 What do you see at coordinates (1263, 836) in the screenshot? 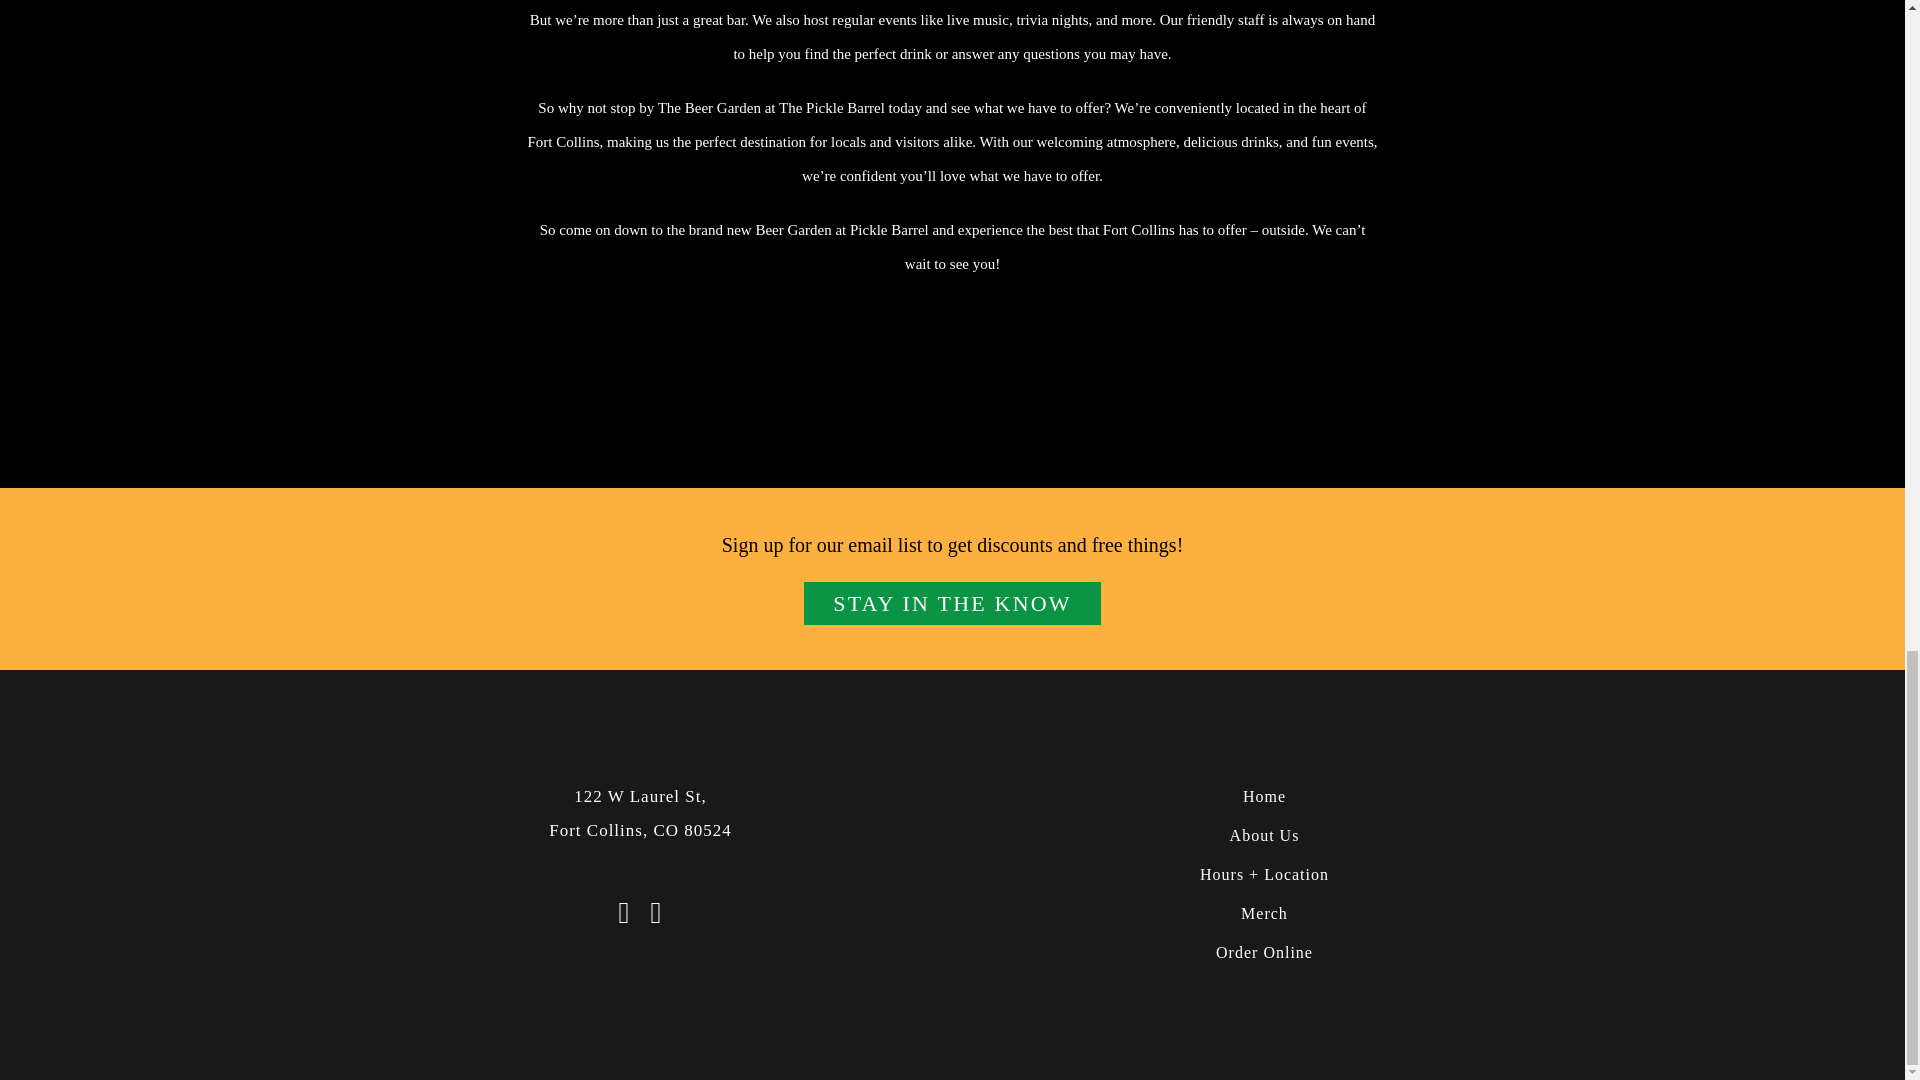
I see `About Us` at bounding box center [1263, 836].